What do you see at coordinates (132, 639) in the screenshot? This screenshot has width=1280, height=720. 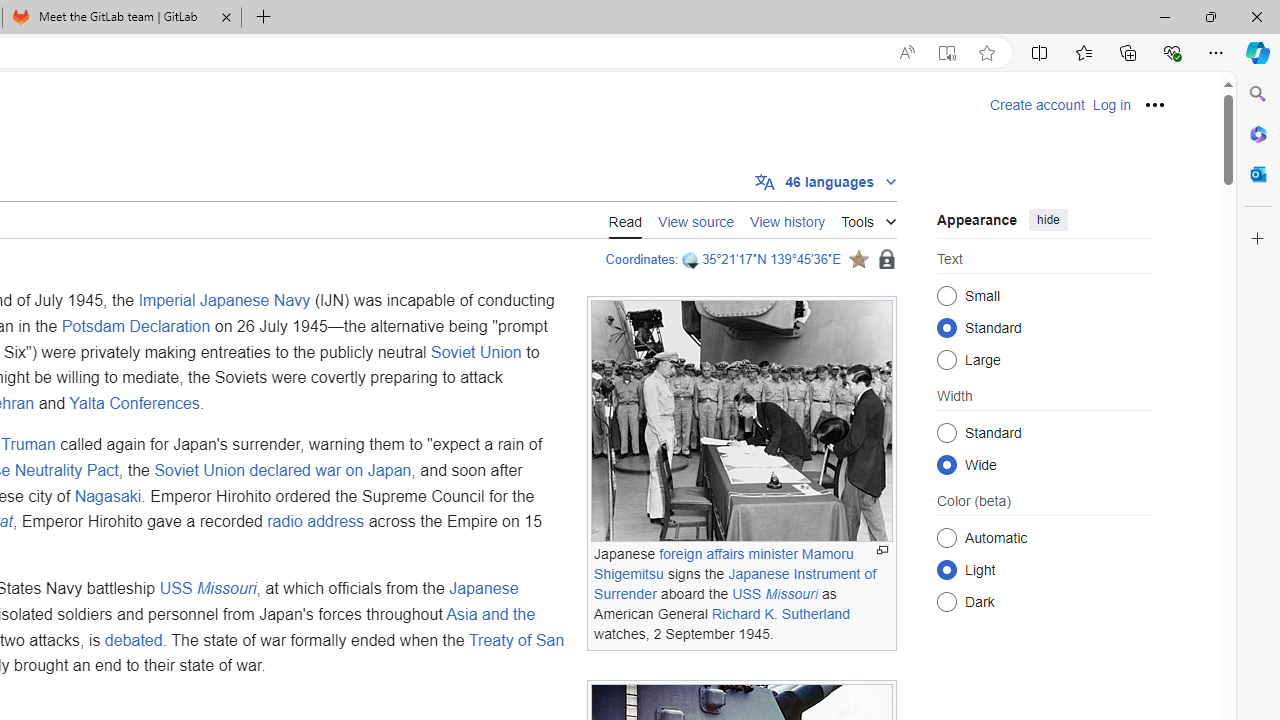 I see `debated` at bounding box center [132, 639].